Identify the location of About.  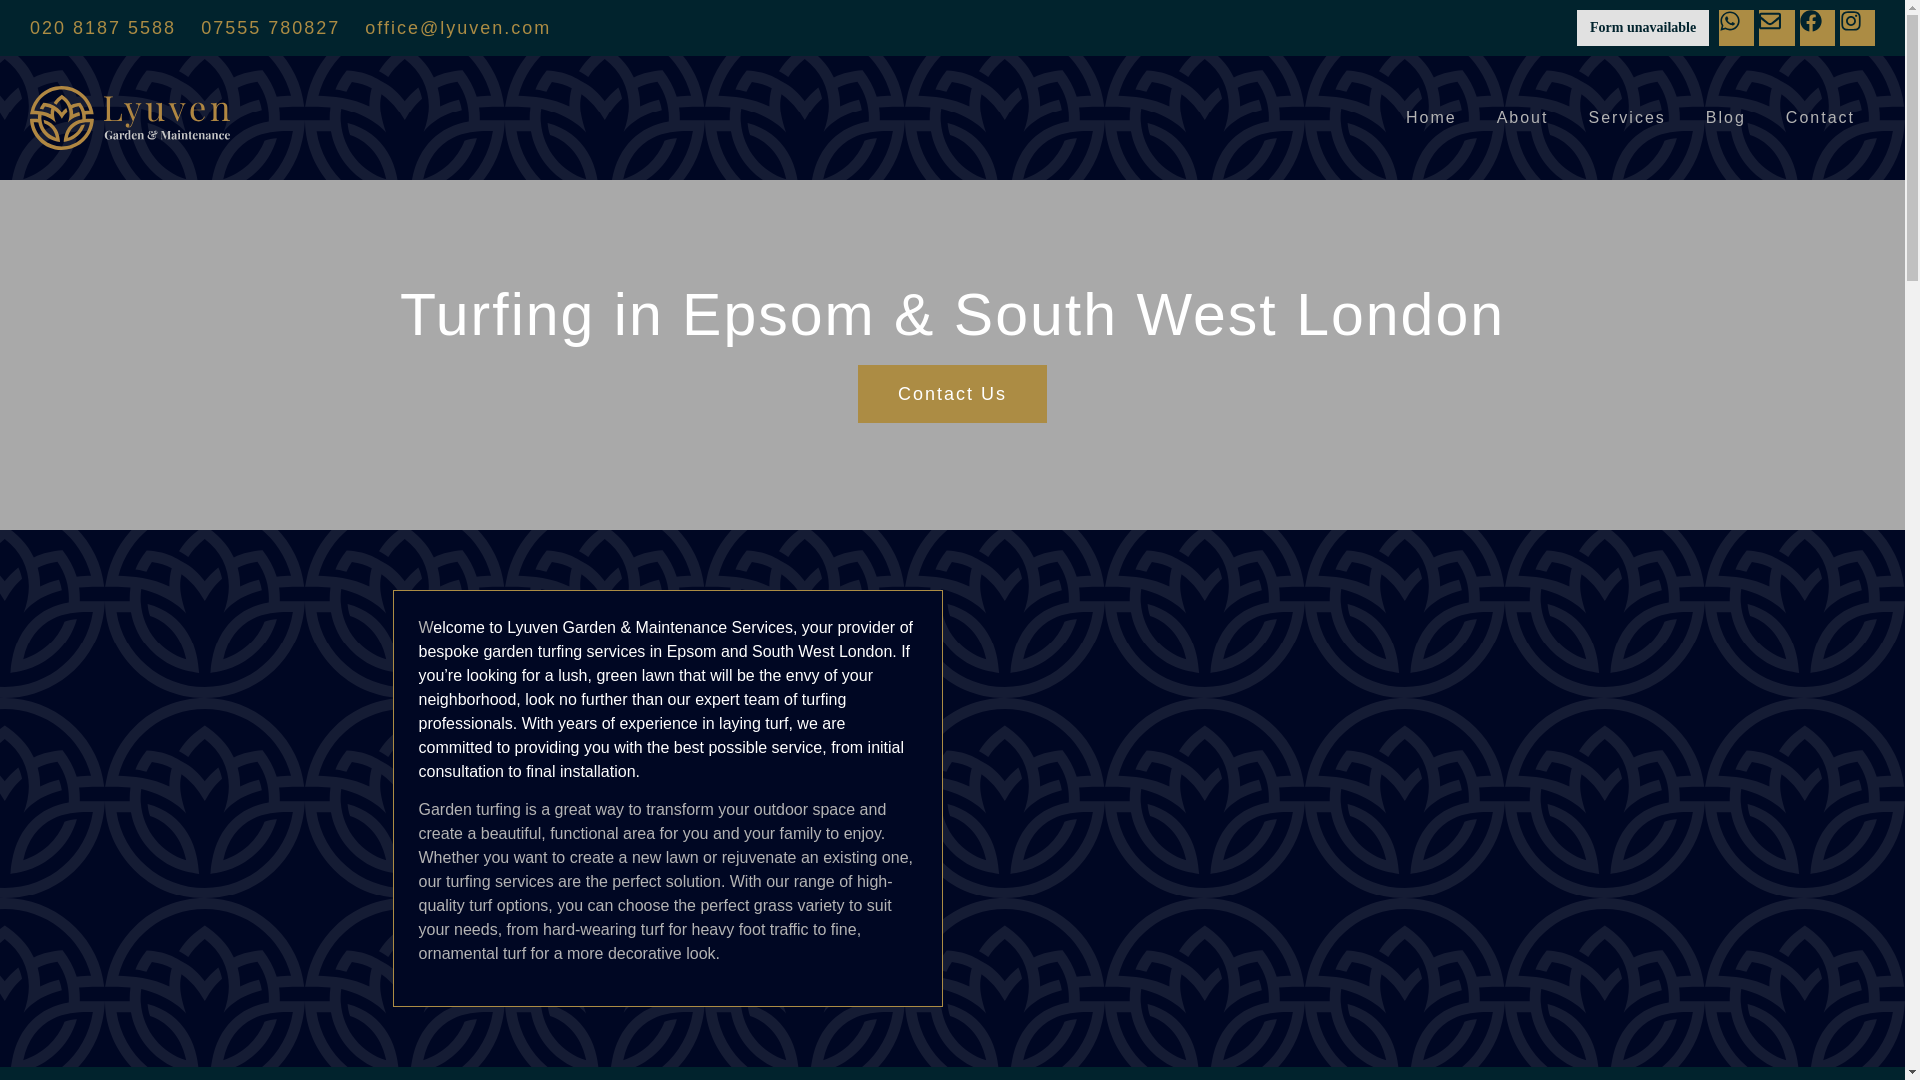
(1522, 118).